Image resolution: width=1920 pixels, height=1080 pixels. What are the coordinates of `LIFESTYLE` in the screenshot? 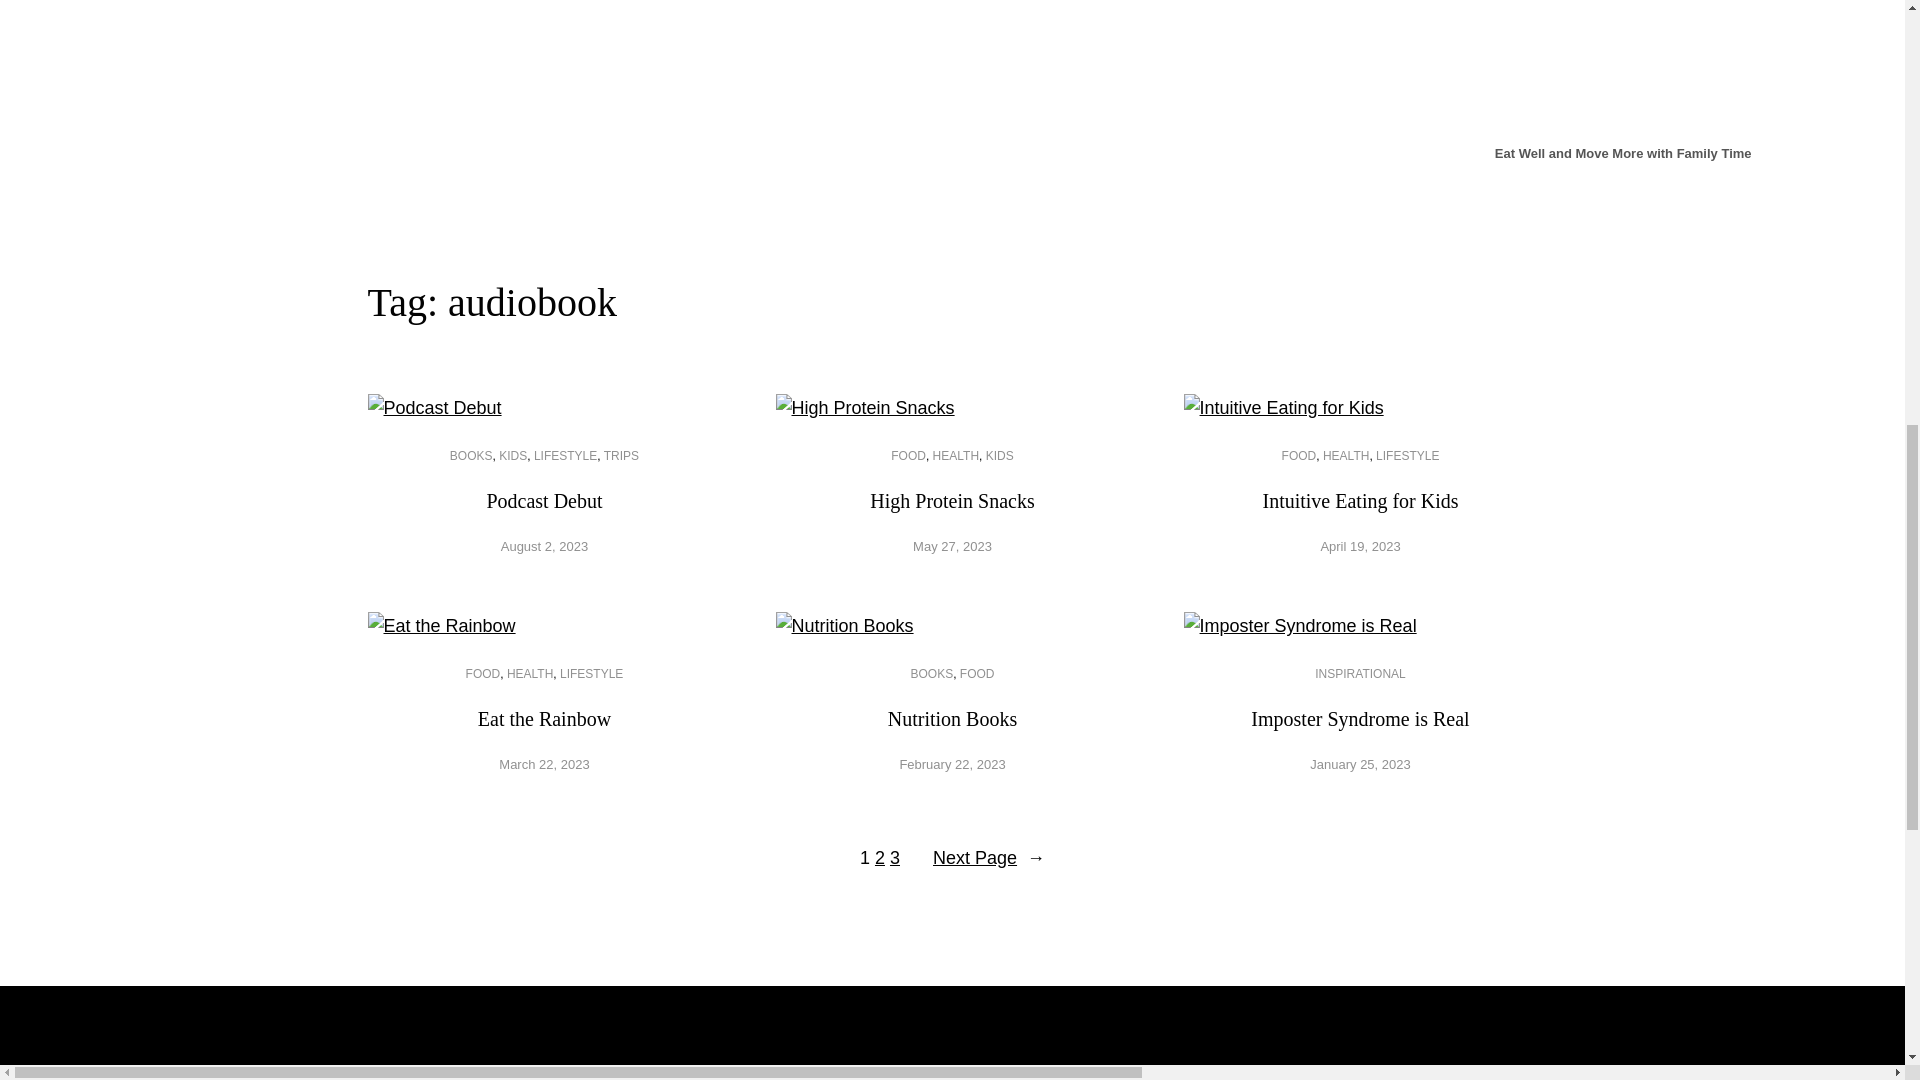 It's located at (565, 456).